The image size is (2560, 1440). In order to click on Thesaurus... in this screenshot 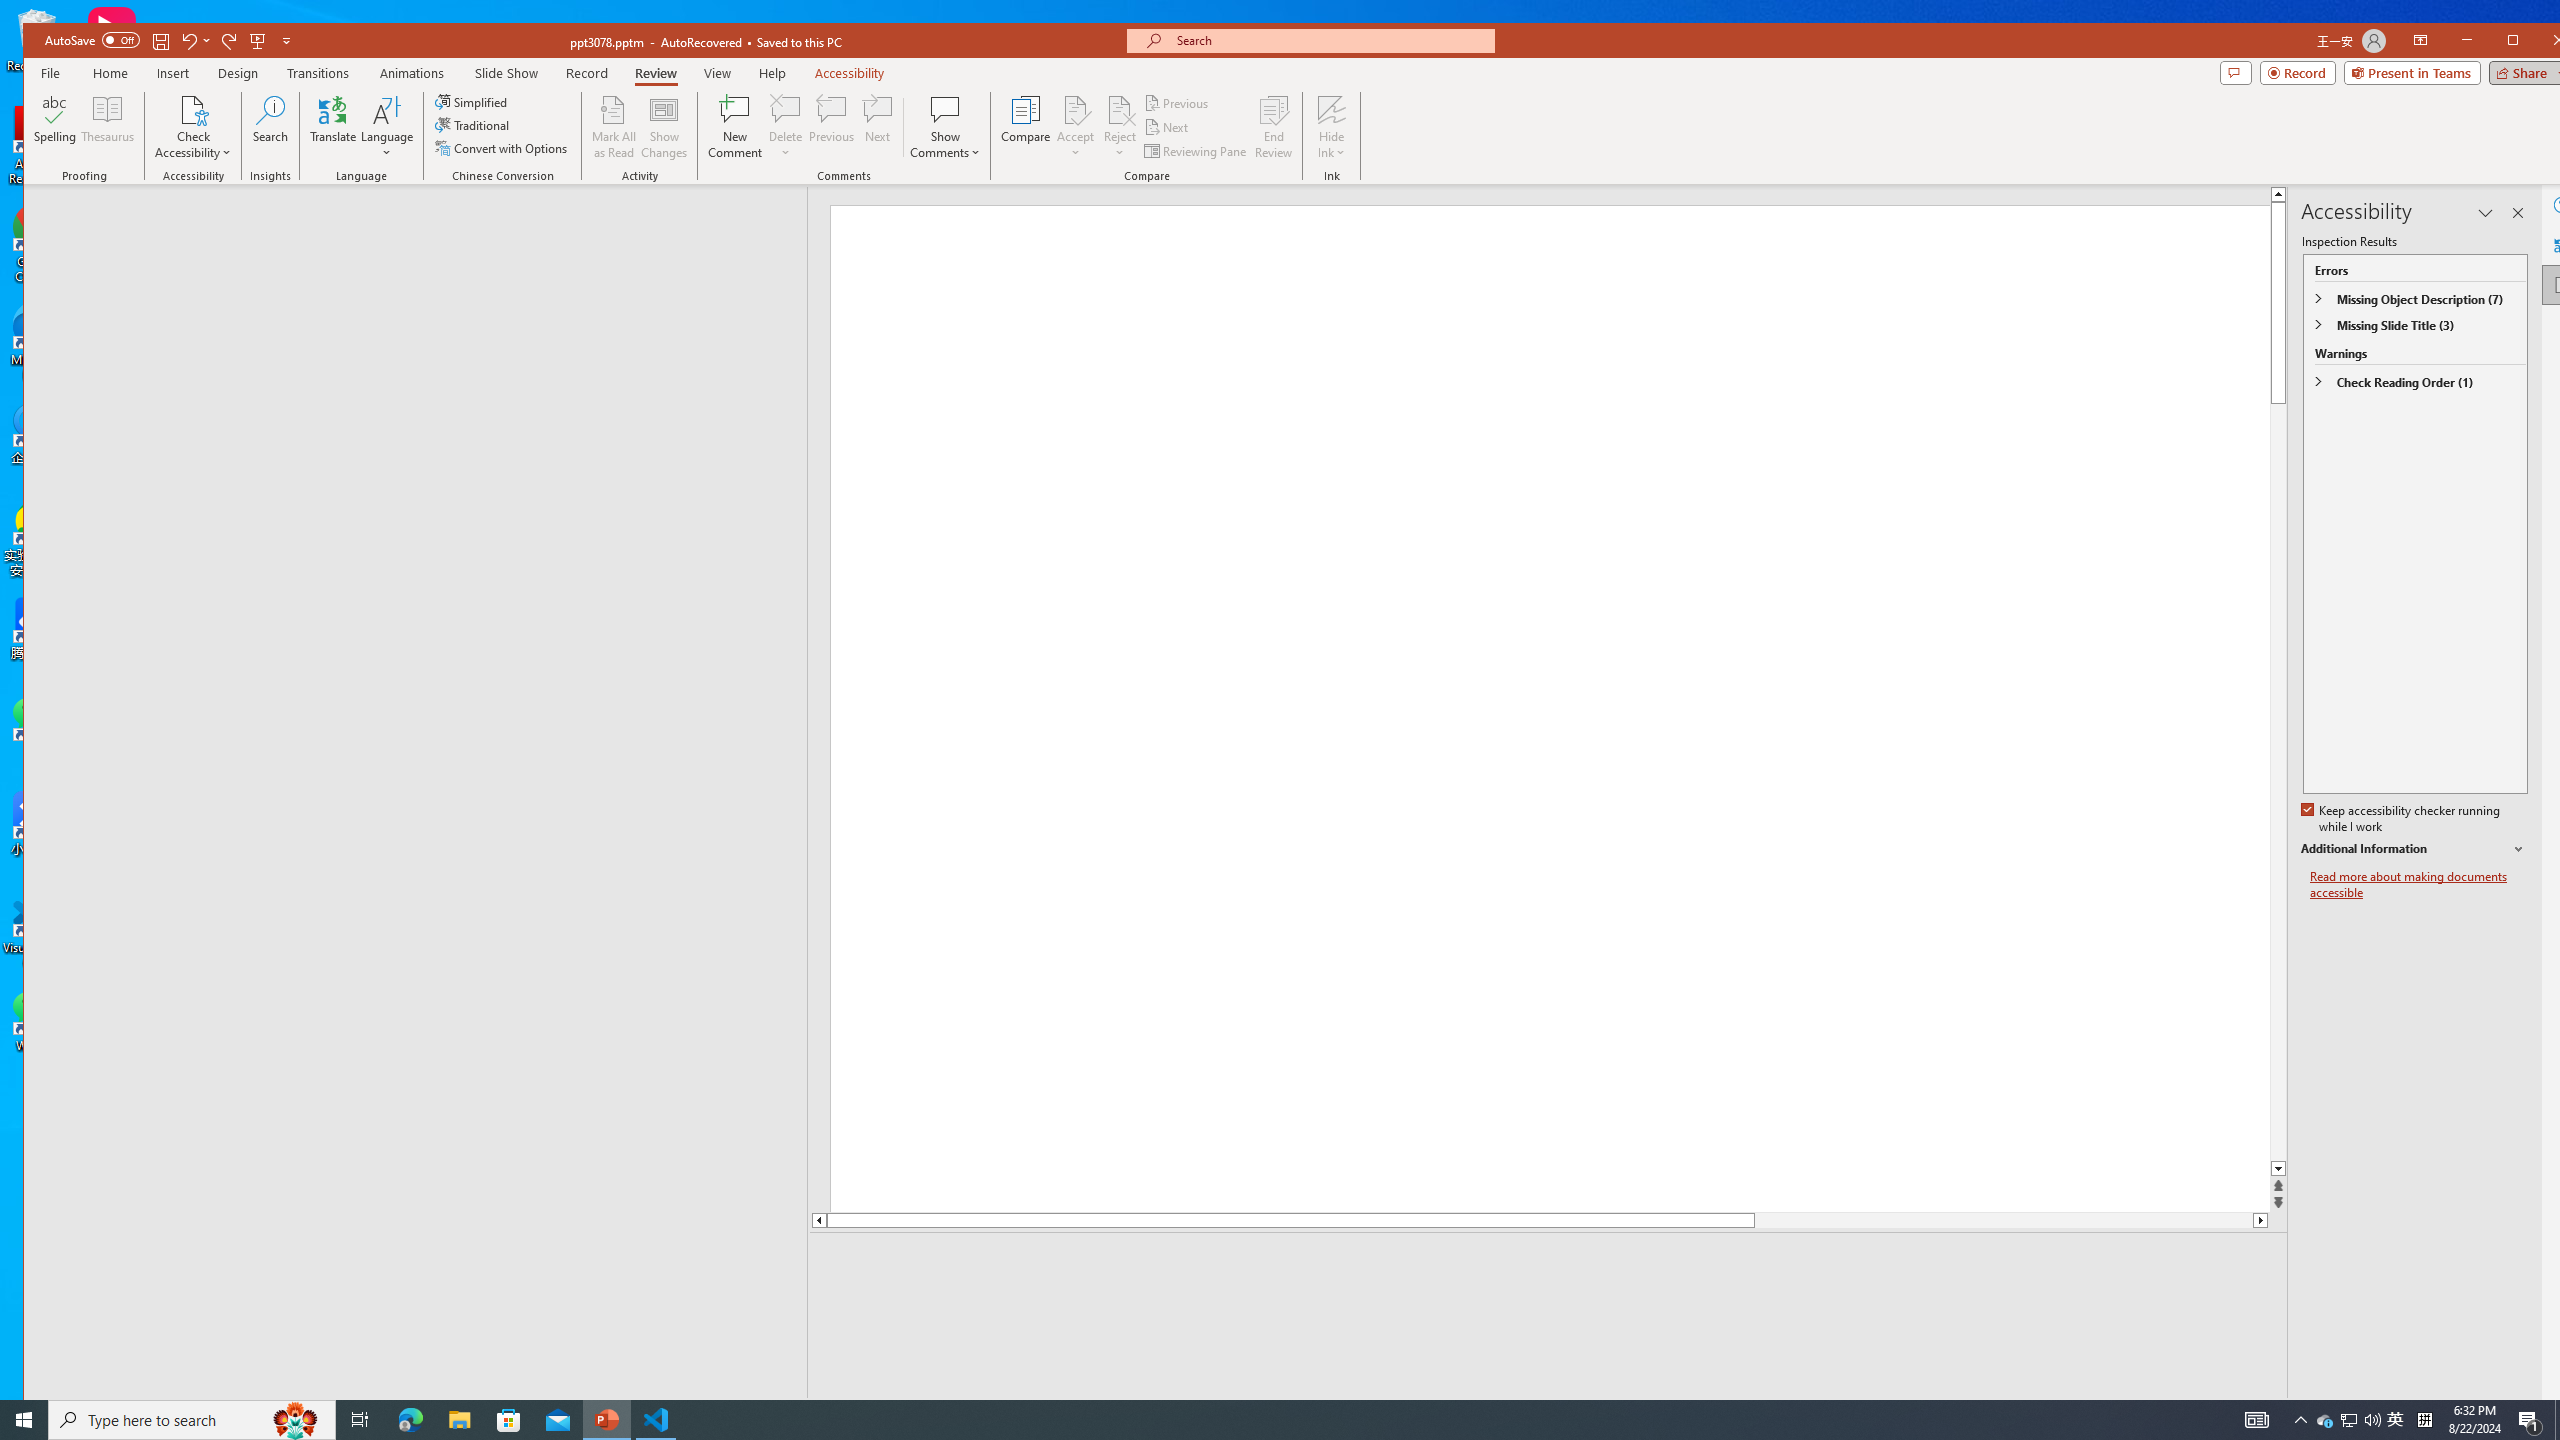, I will do `click(108, 127)`.